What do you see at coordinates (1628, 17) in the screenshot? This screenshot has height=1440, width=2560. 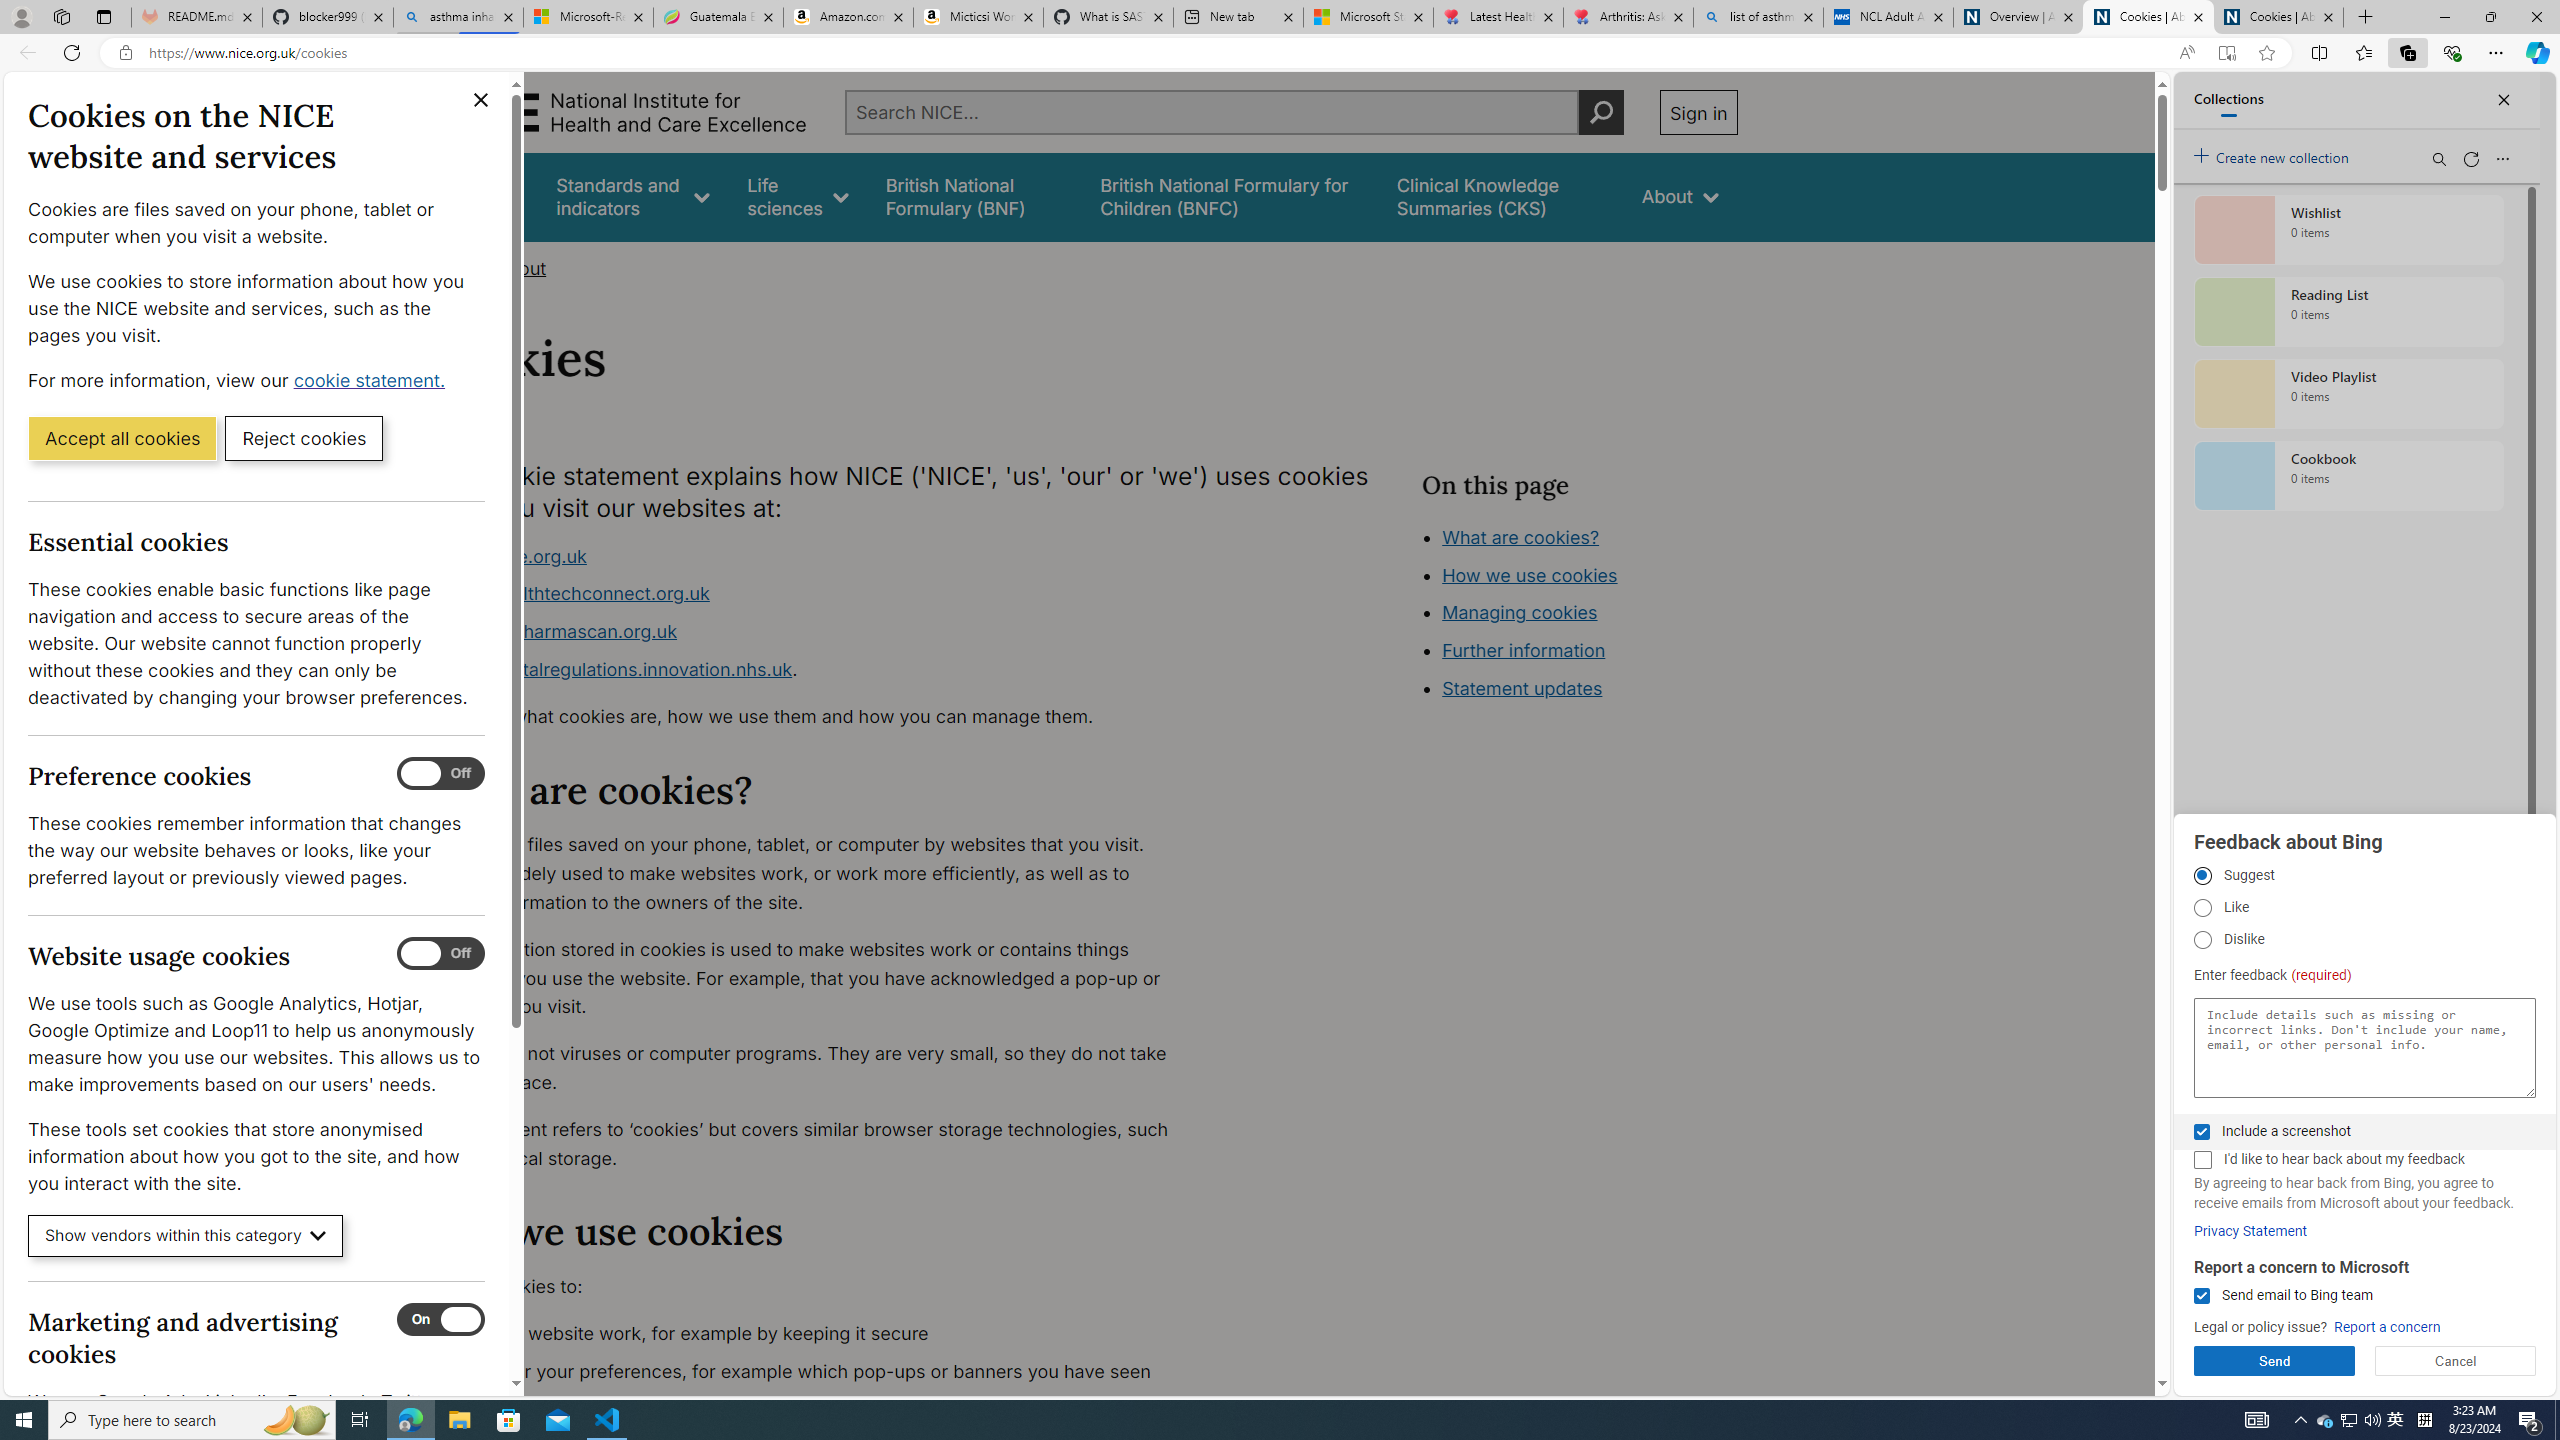 I see `Arthritis: Ask Health Professionals` at bounding box center [1628, 17].